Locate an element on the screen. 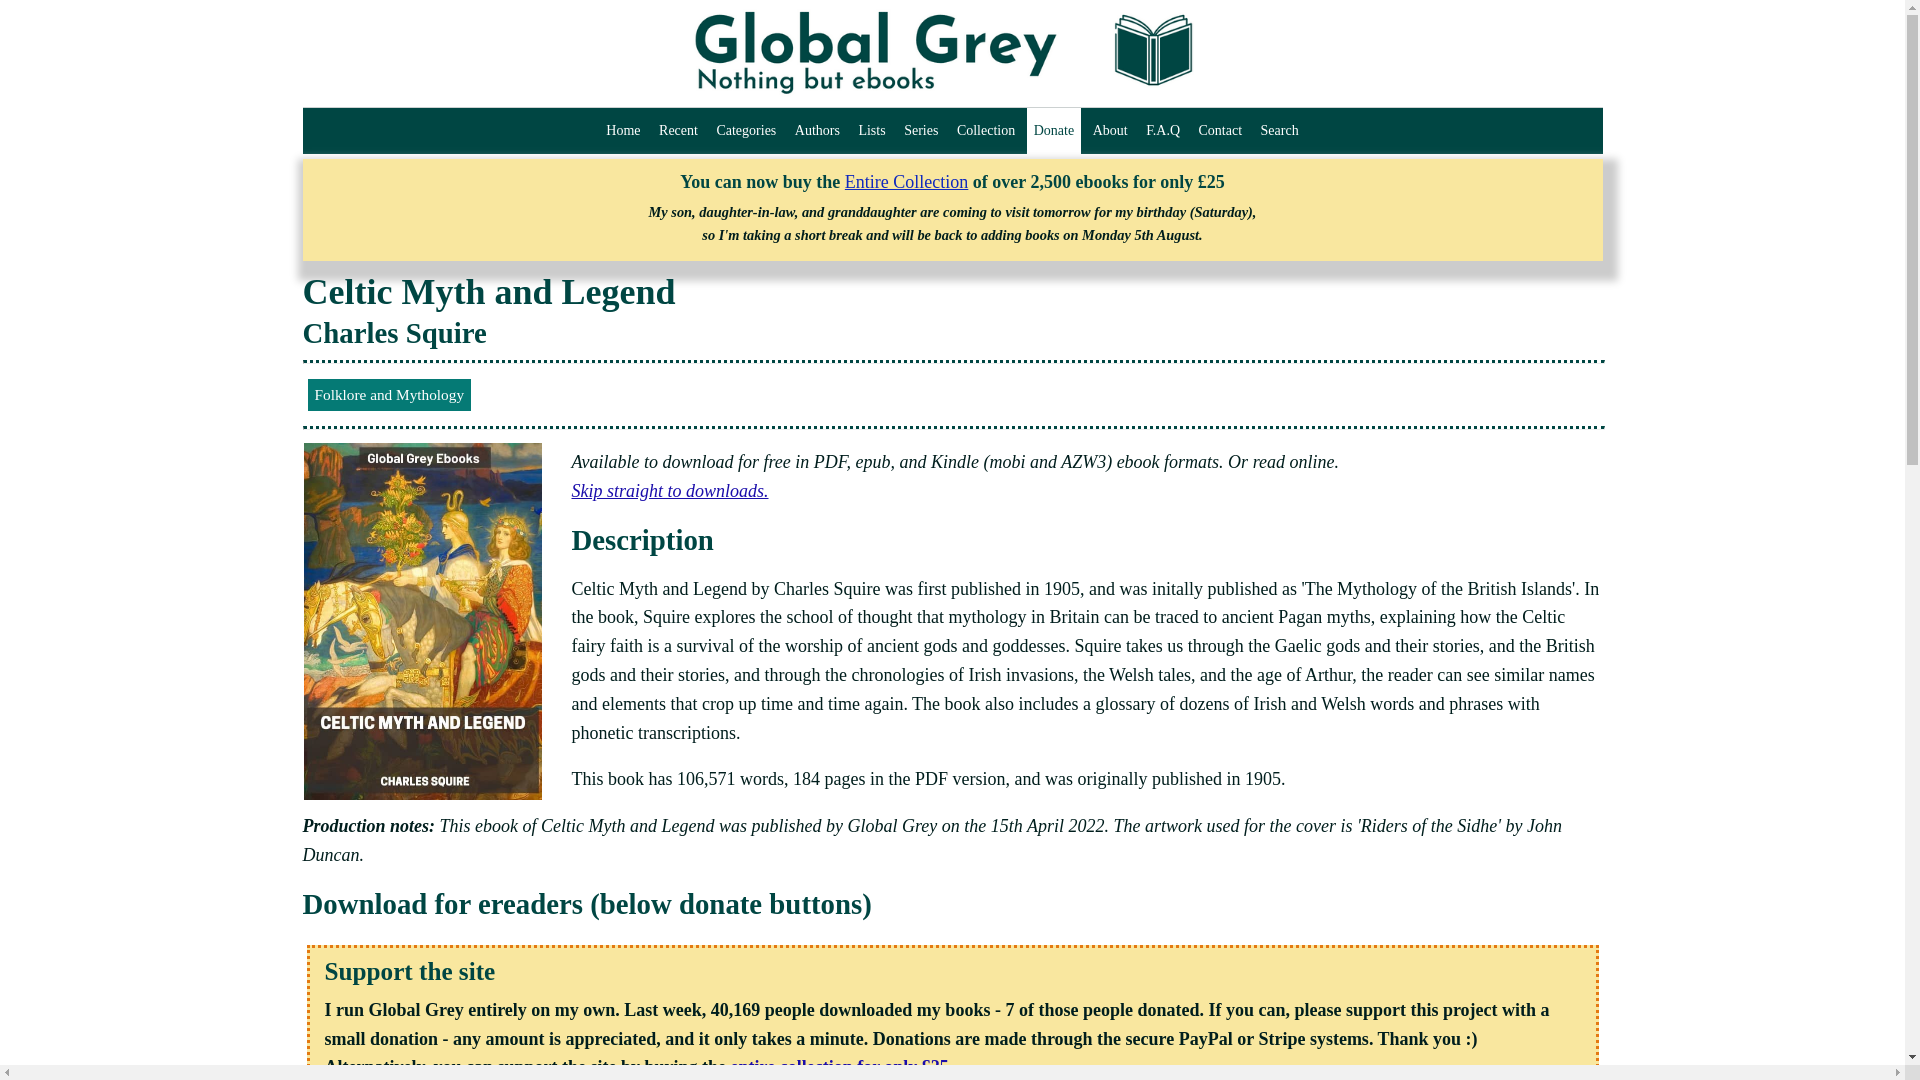 This screenshot has width=1920, height=1080. Authors is located at coordinates (816, 131).